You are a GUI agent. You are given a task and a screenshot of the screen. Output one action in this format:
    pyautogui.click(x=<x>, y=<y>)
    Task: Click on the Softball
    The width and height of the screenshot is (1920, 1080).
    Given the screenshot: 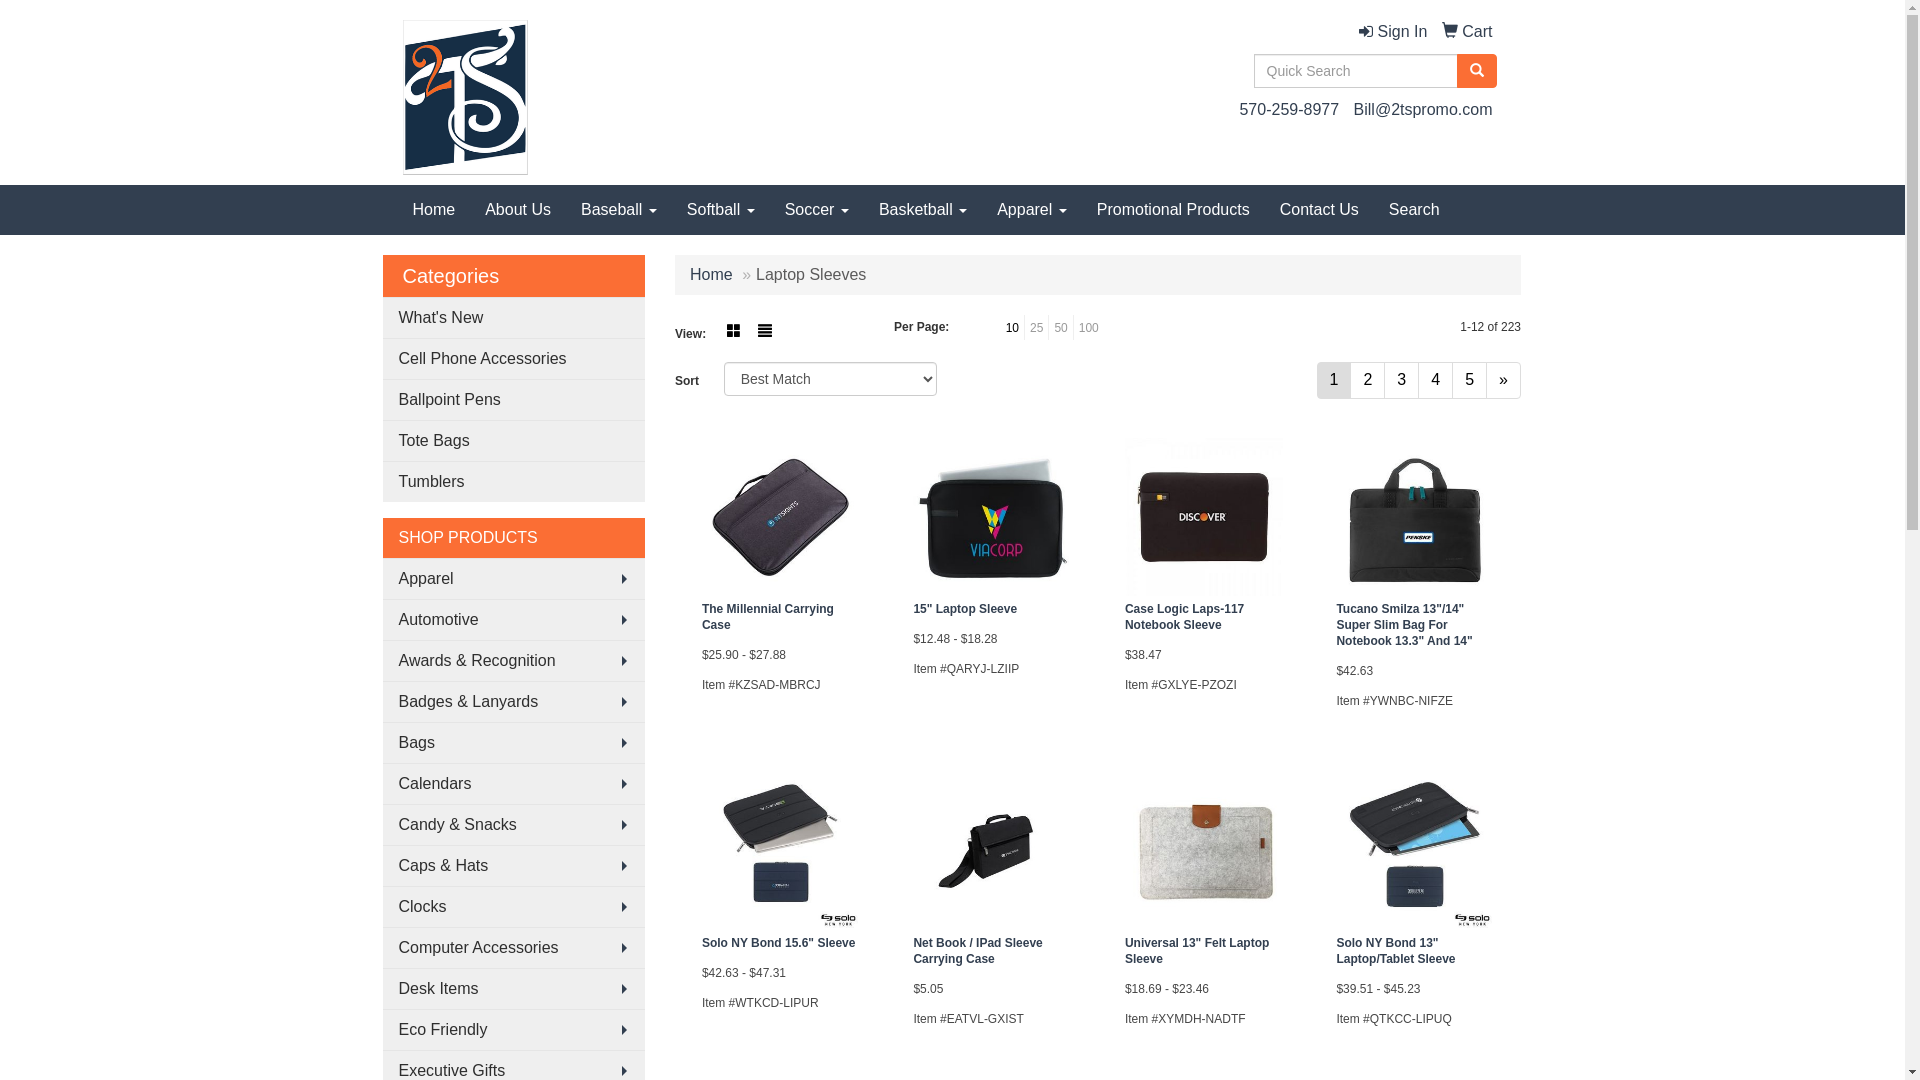 What is the action you would take?
    pyautogui.click(x=721, y=210)
    